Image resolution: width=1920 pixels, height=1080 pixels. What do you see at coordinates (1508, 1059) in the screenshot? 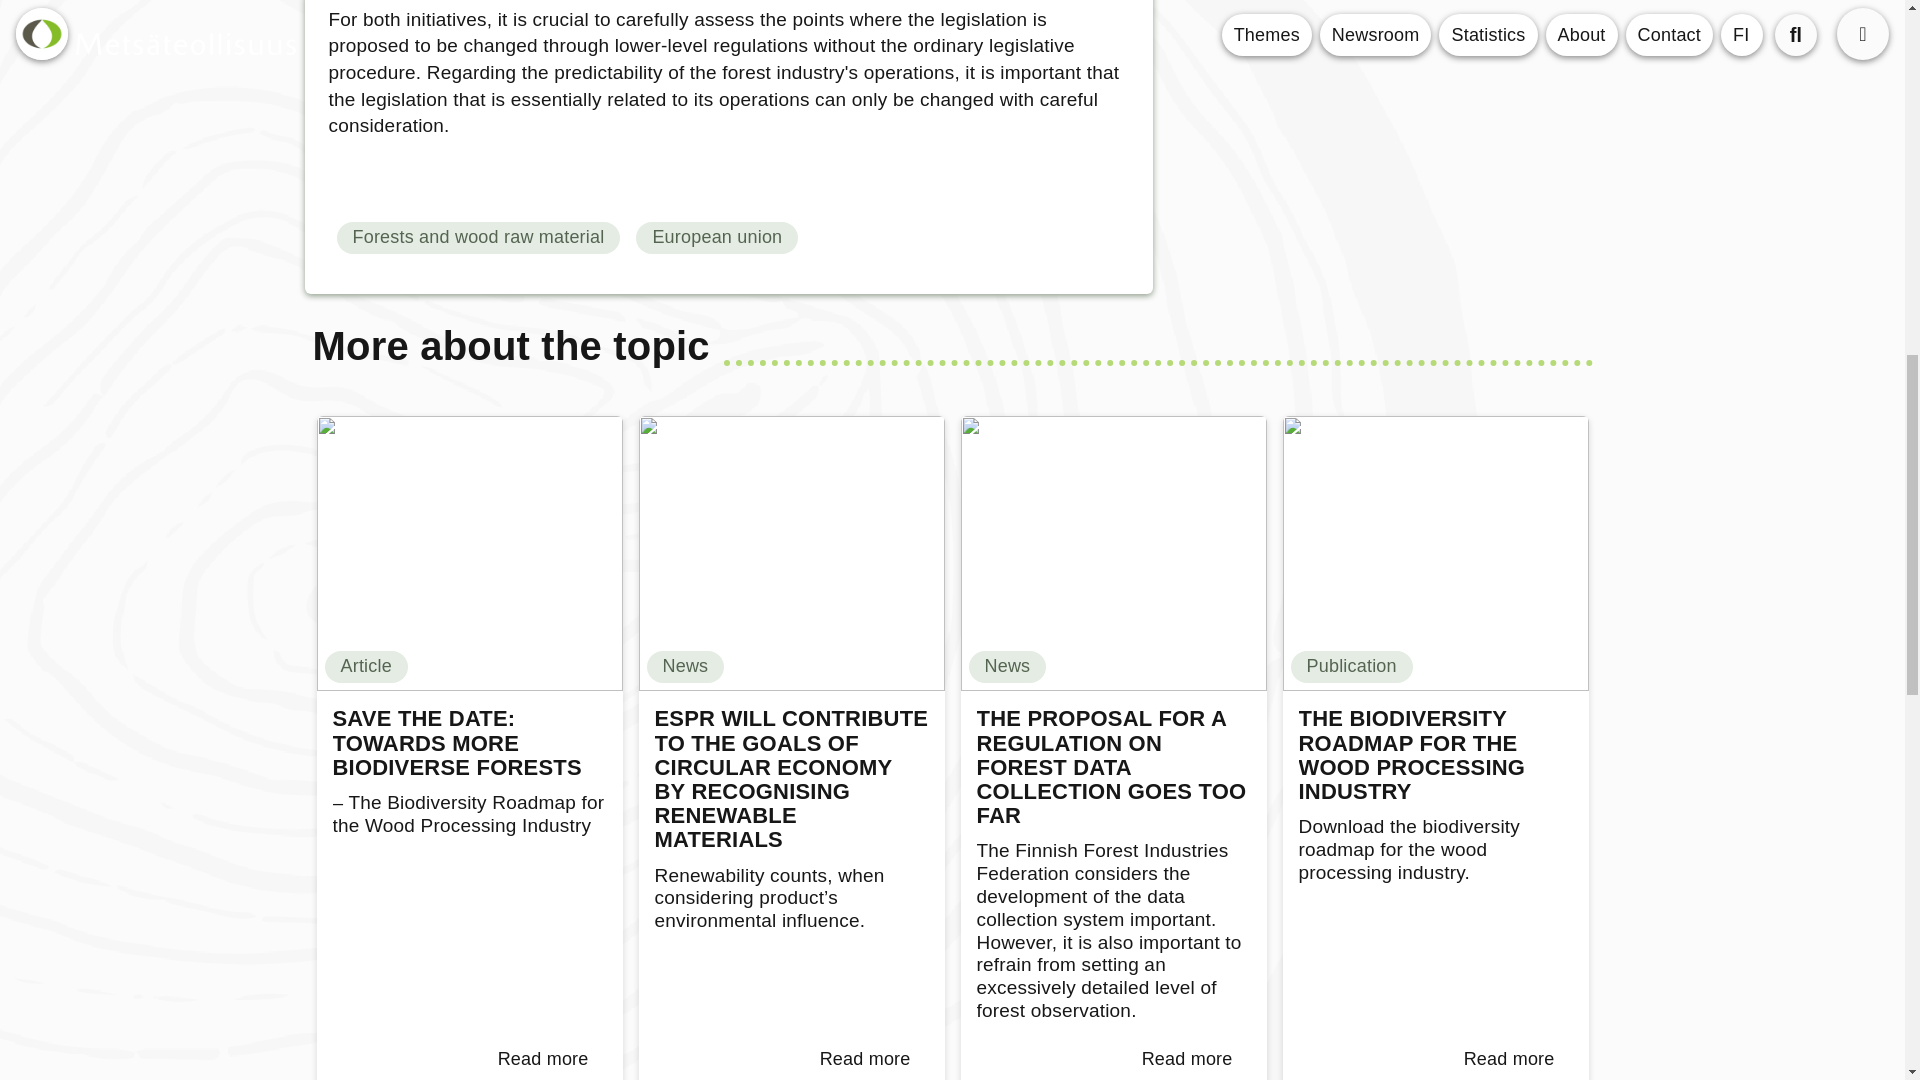
I see `Read more` at bounding box center [1508, 1059].